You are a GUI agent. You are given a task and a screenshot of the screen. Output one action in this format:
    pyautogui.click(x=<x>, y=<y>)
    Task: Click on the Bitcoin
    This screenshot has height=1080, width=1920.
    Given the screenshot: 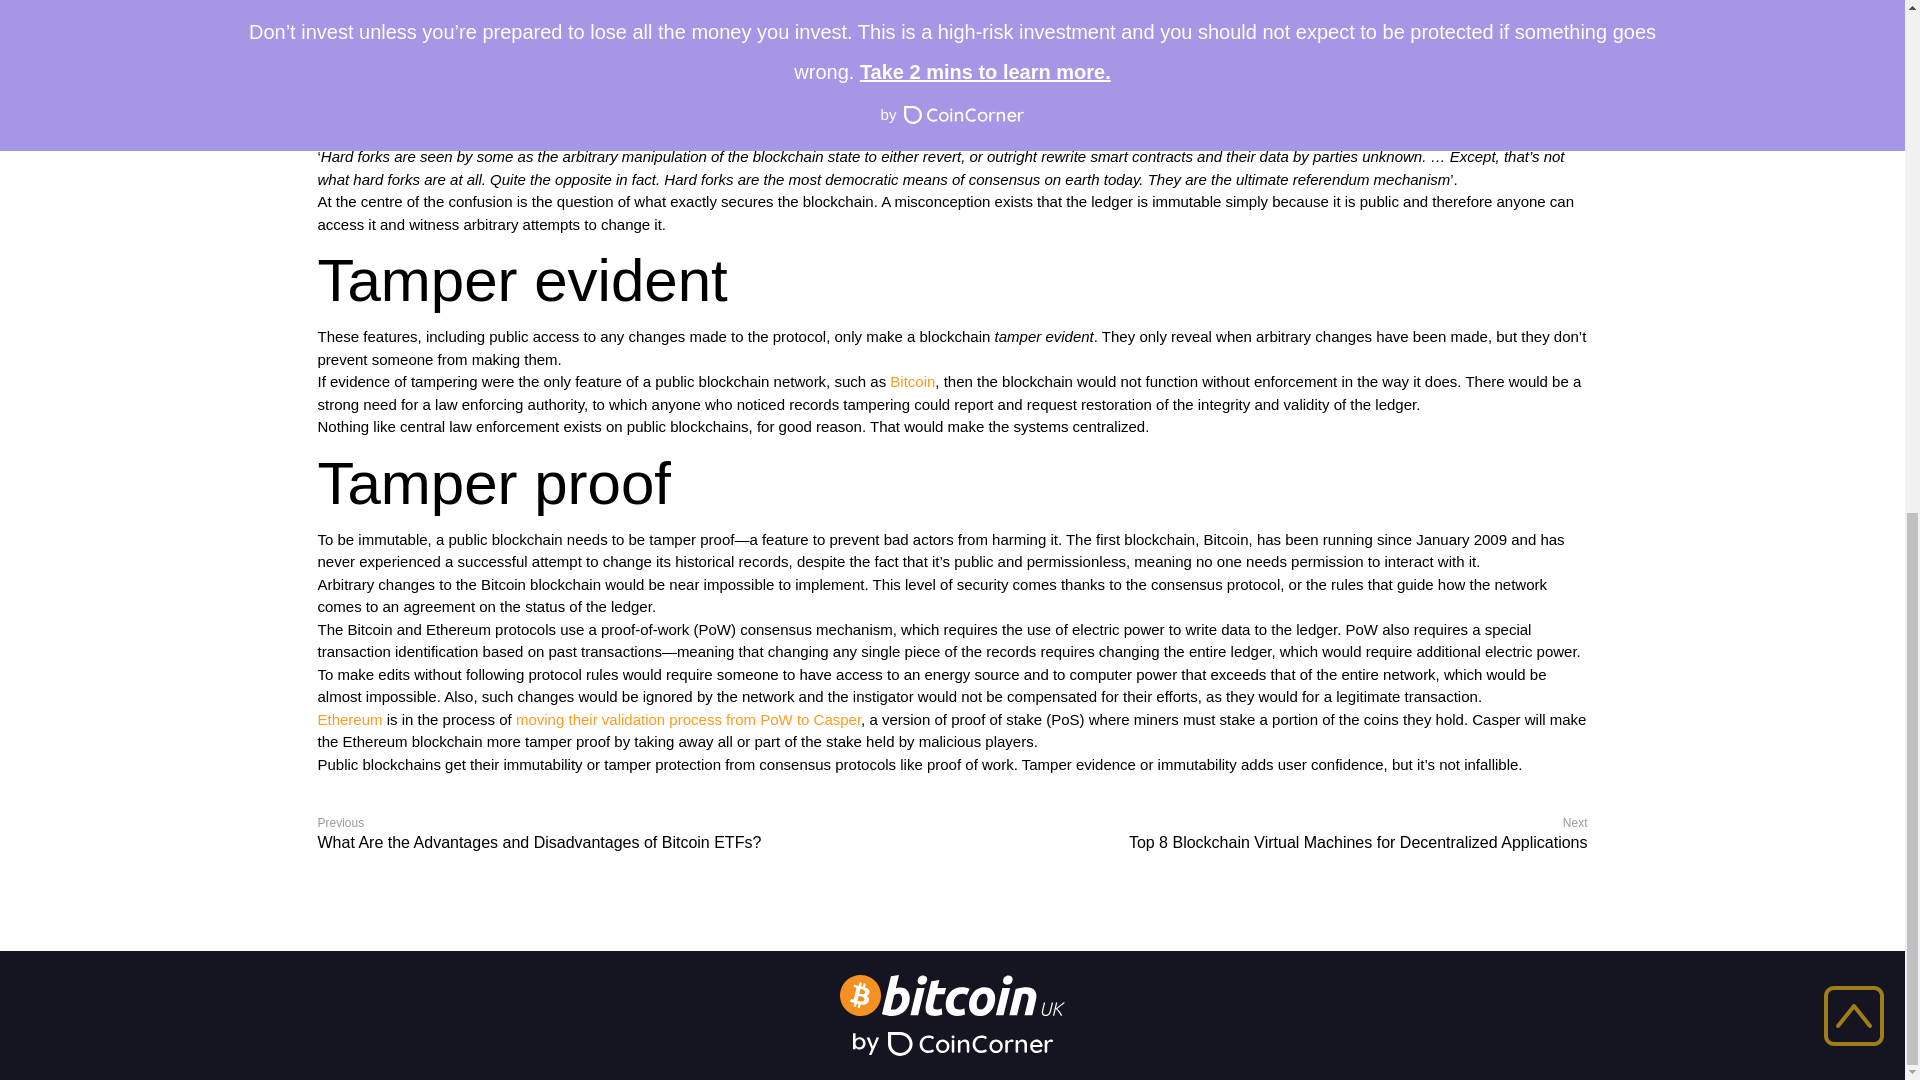 What is the action you would take?
    pyautogui.click(x=912, y=380)
    